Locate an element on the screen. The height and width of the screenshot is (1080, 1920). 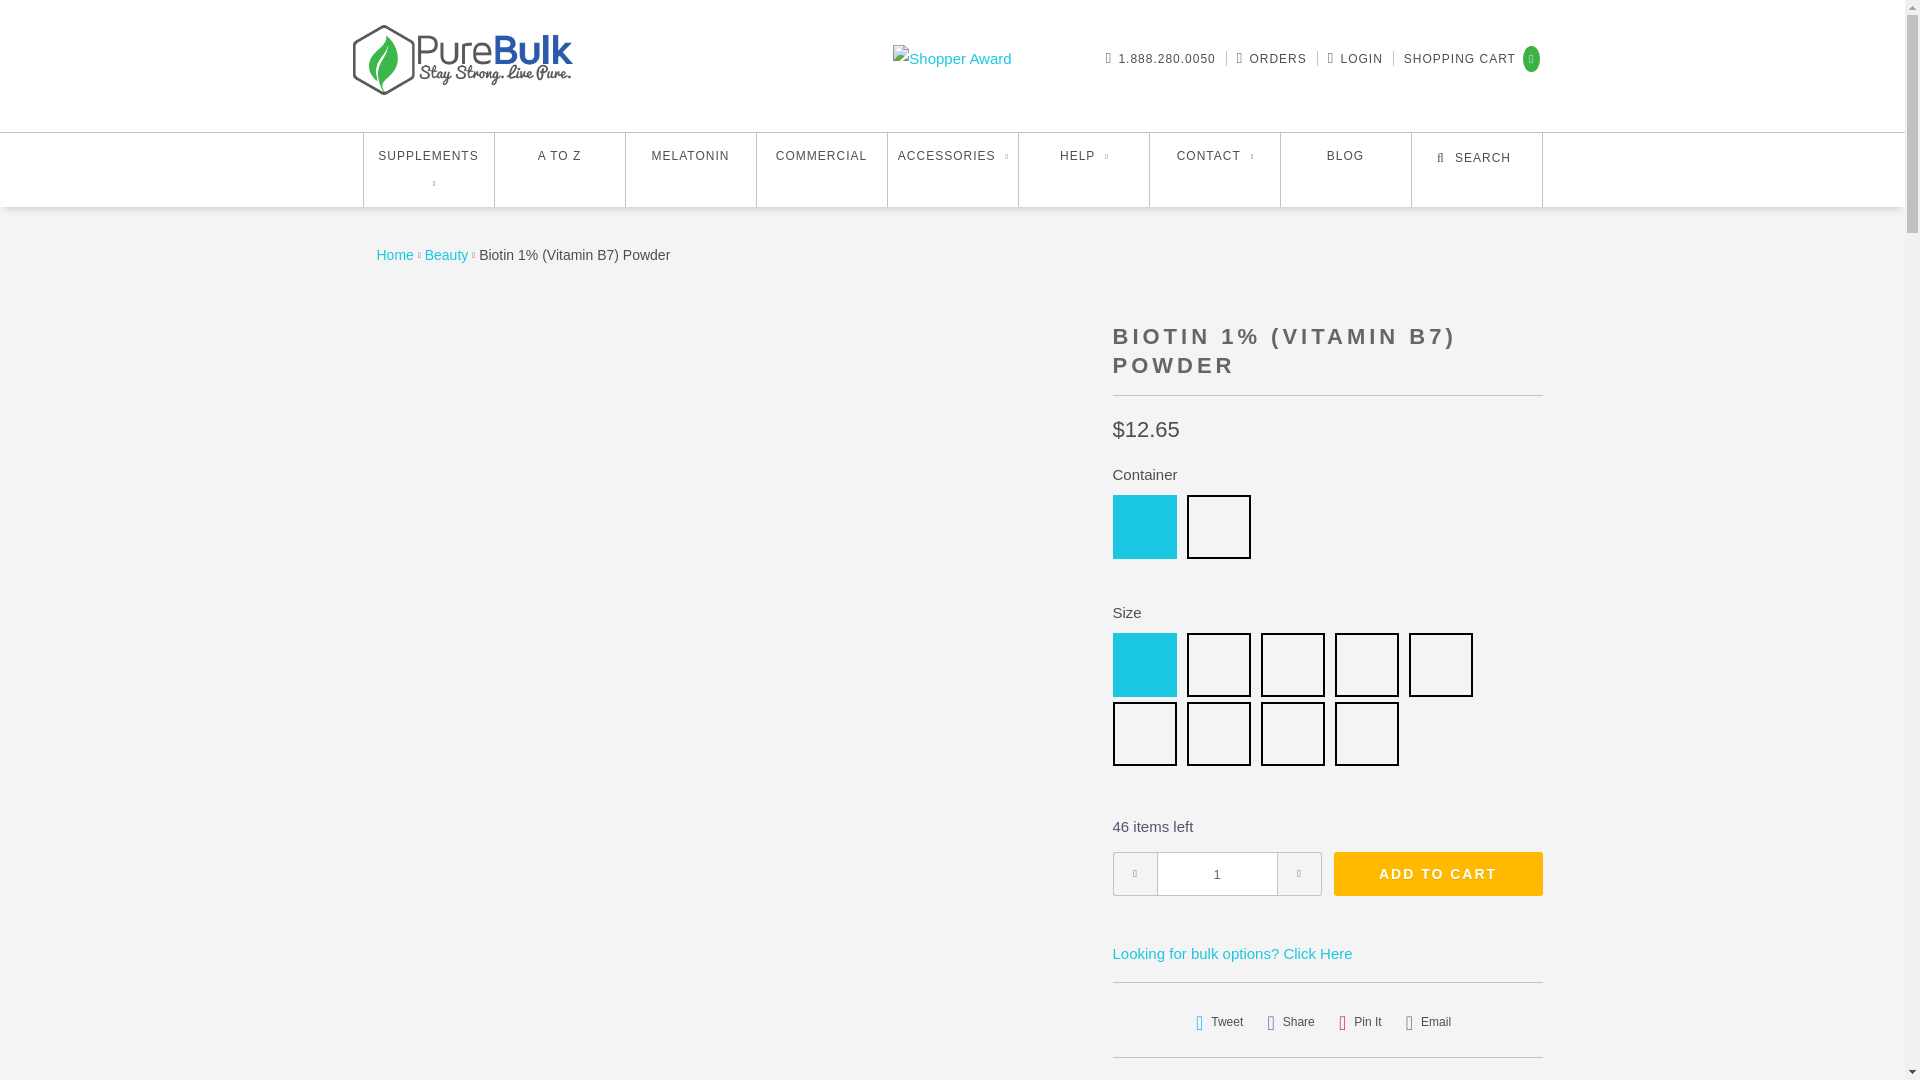
LOGIN is located at coordinates (1361, 58).